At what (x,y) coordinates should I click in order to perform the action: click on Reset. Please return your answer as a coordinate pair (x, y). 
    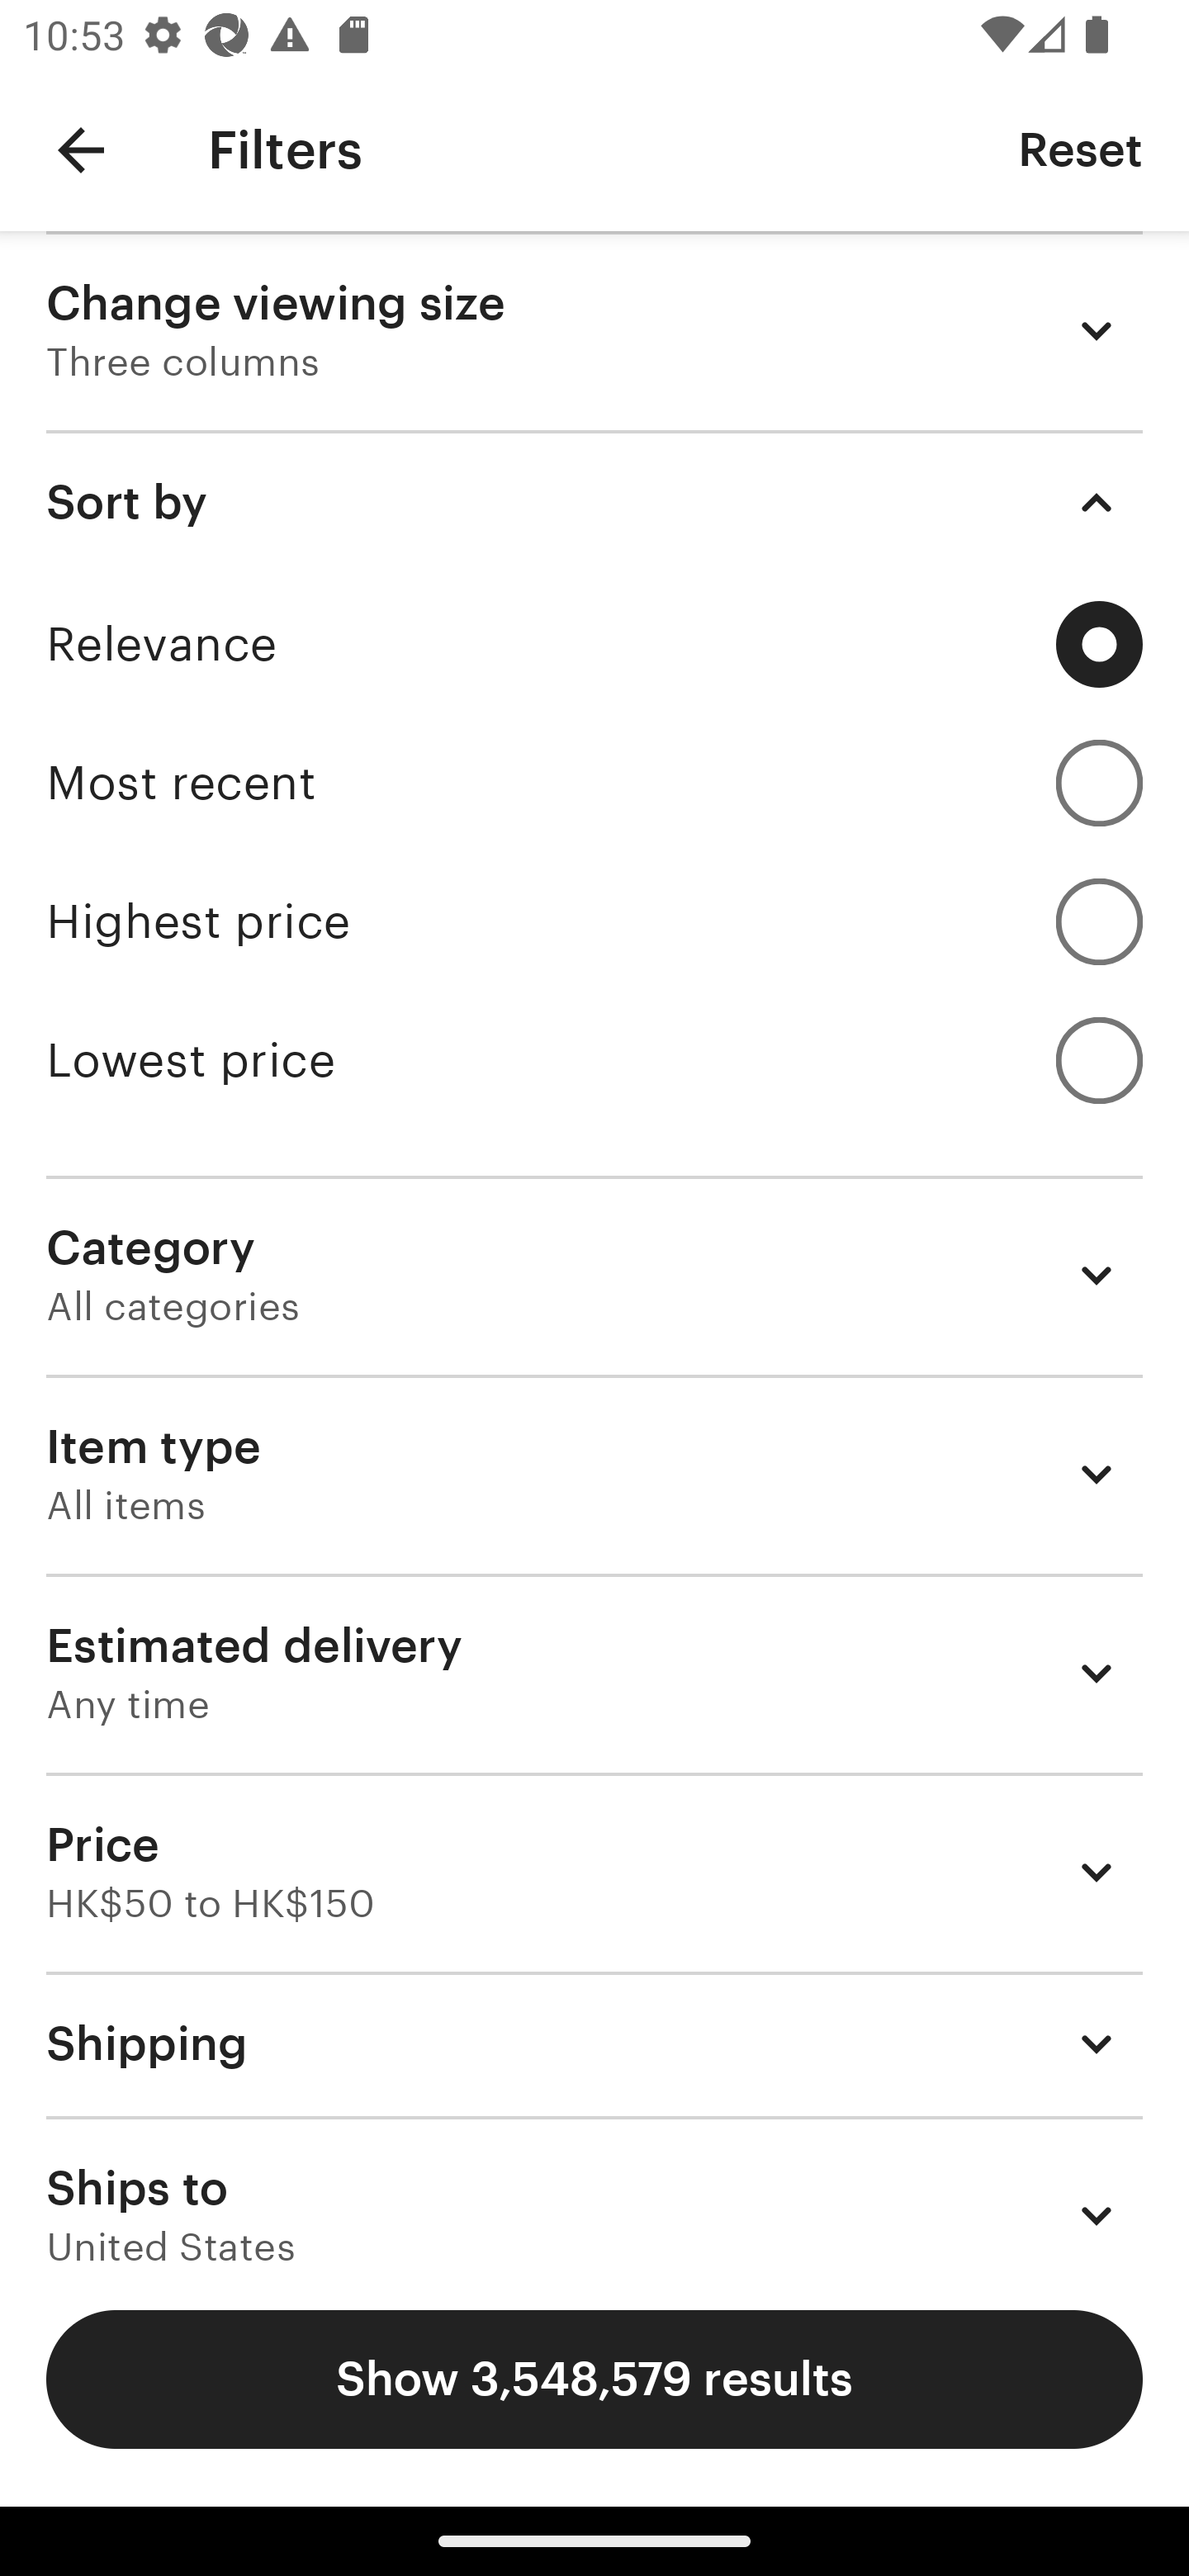
    Looking at the image, I should click on (1080, 149).